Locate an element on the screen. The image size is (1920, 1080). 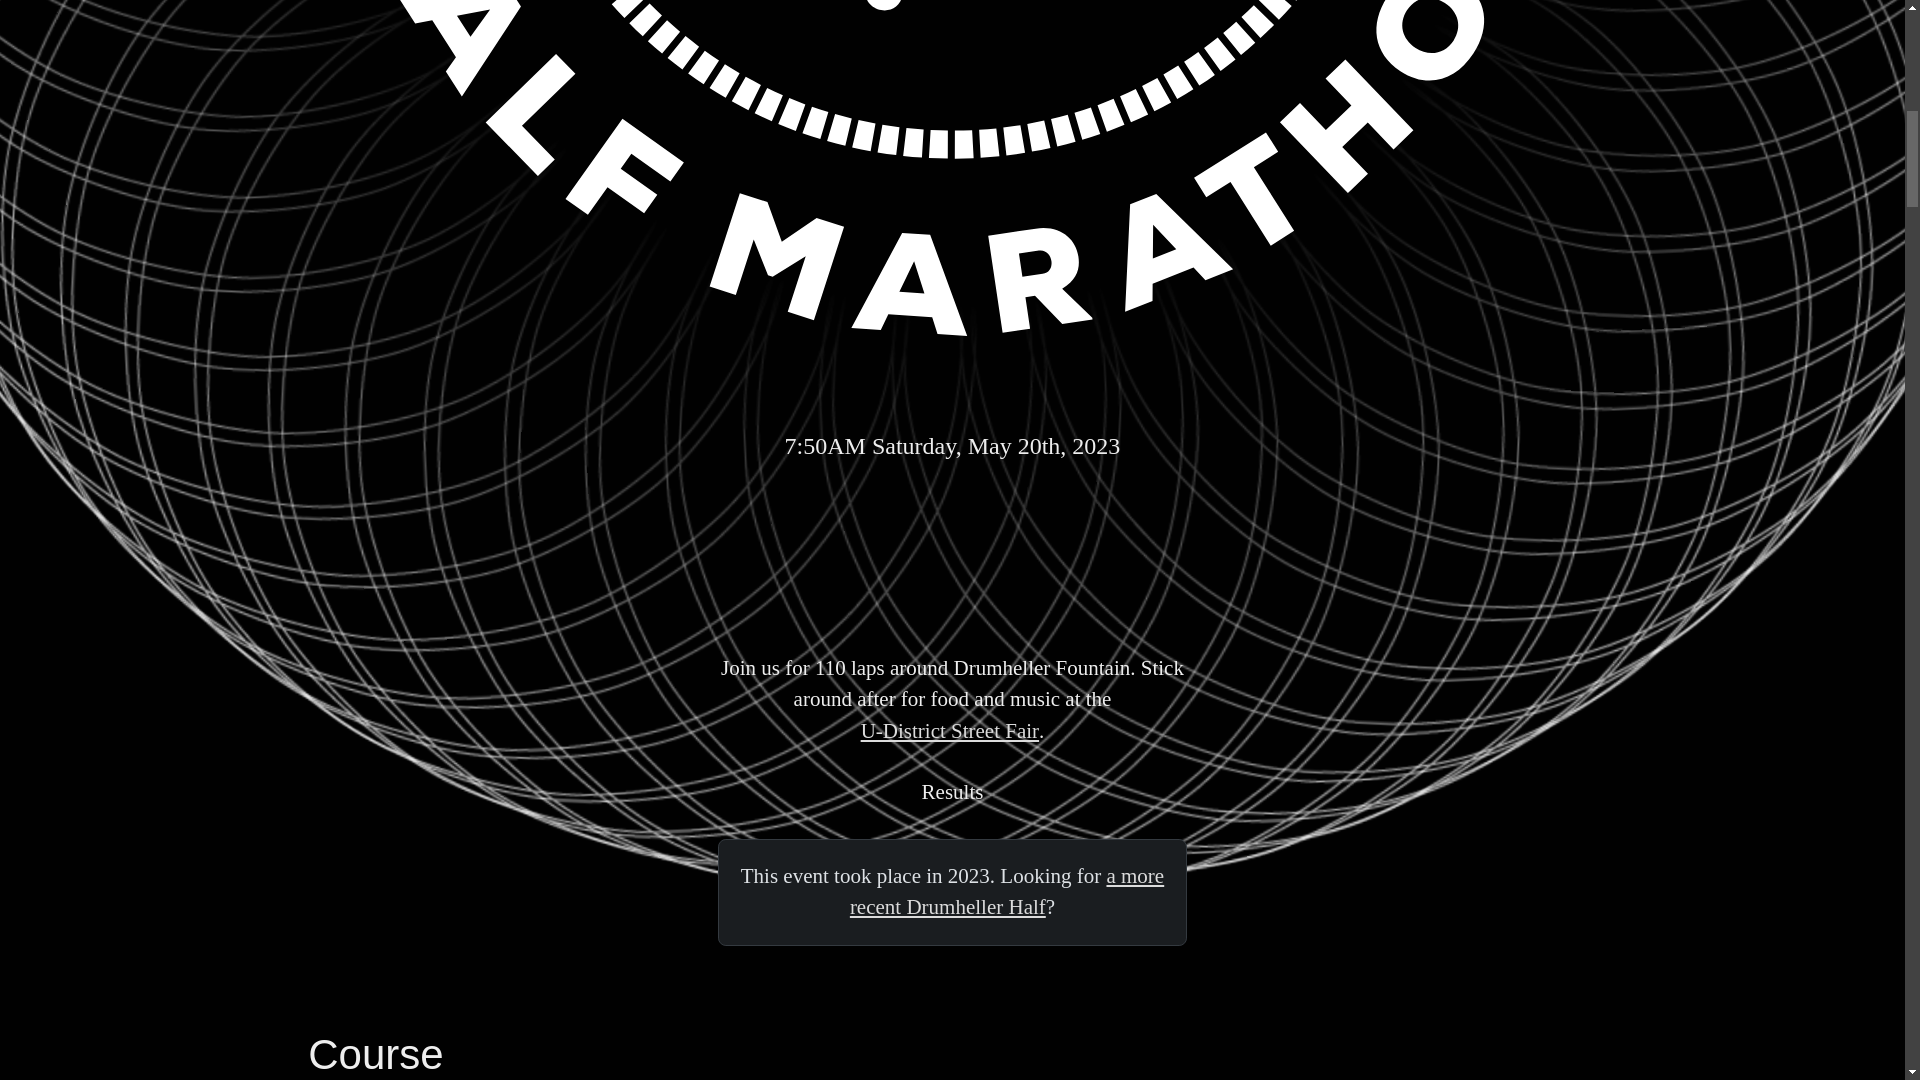
a more recent Drumheller Half is located at coordinates (1006, 892).